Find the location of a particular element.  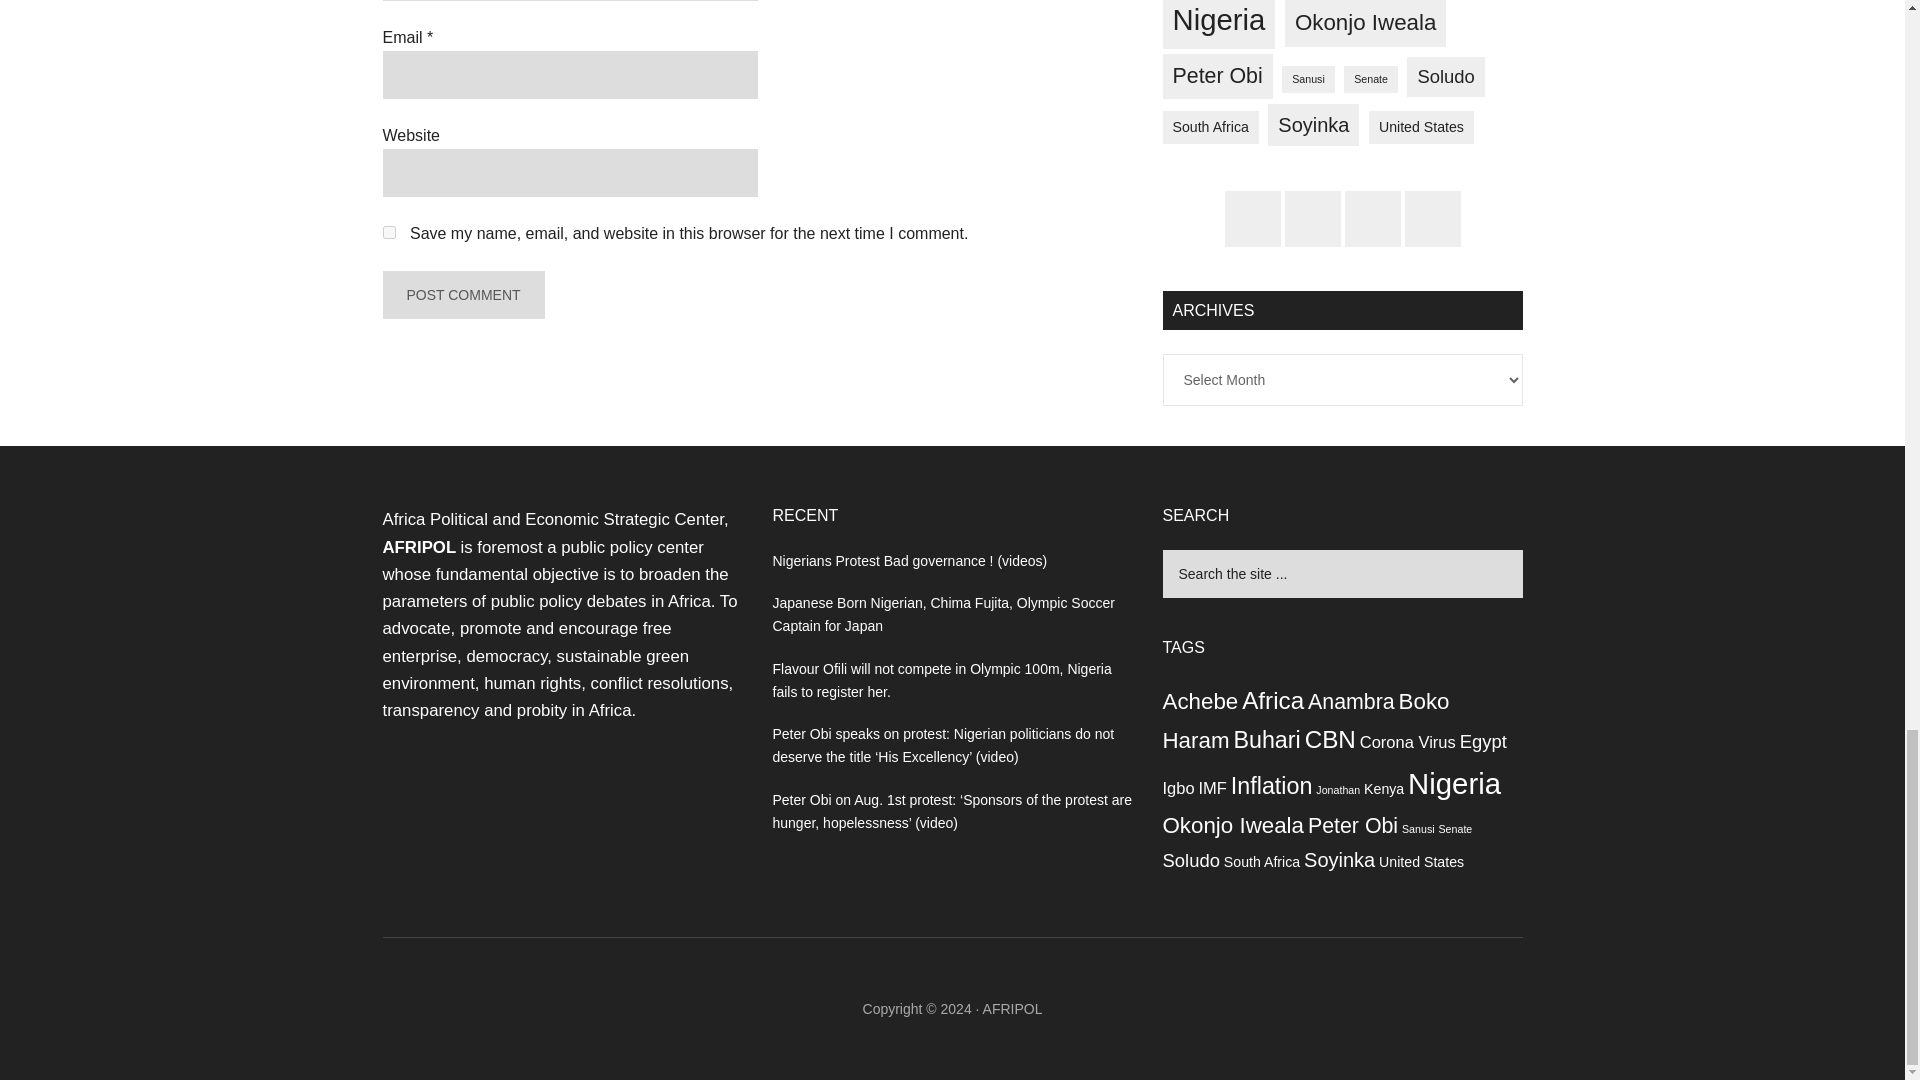

yes is located at coordinates (388, 232).